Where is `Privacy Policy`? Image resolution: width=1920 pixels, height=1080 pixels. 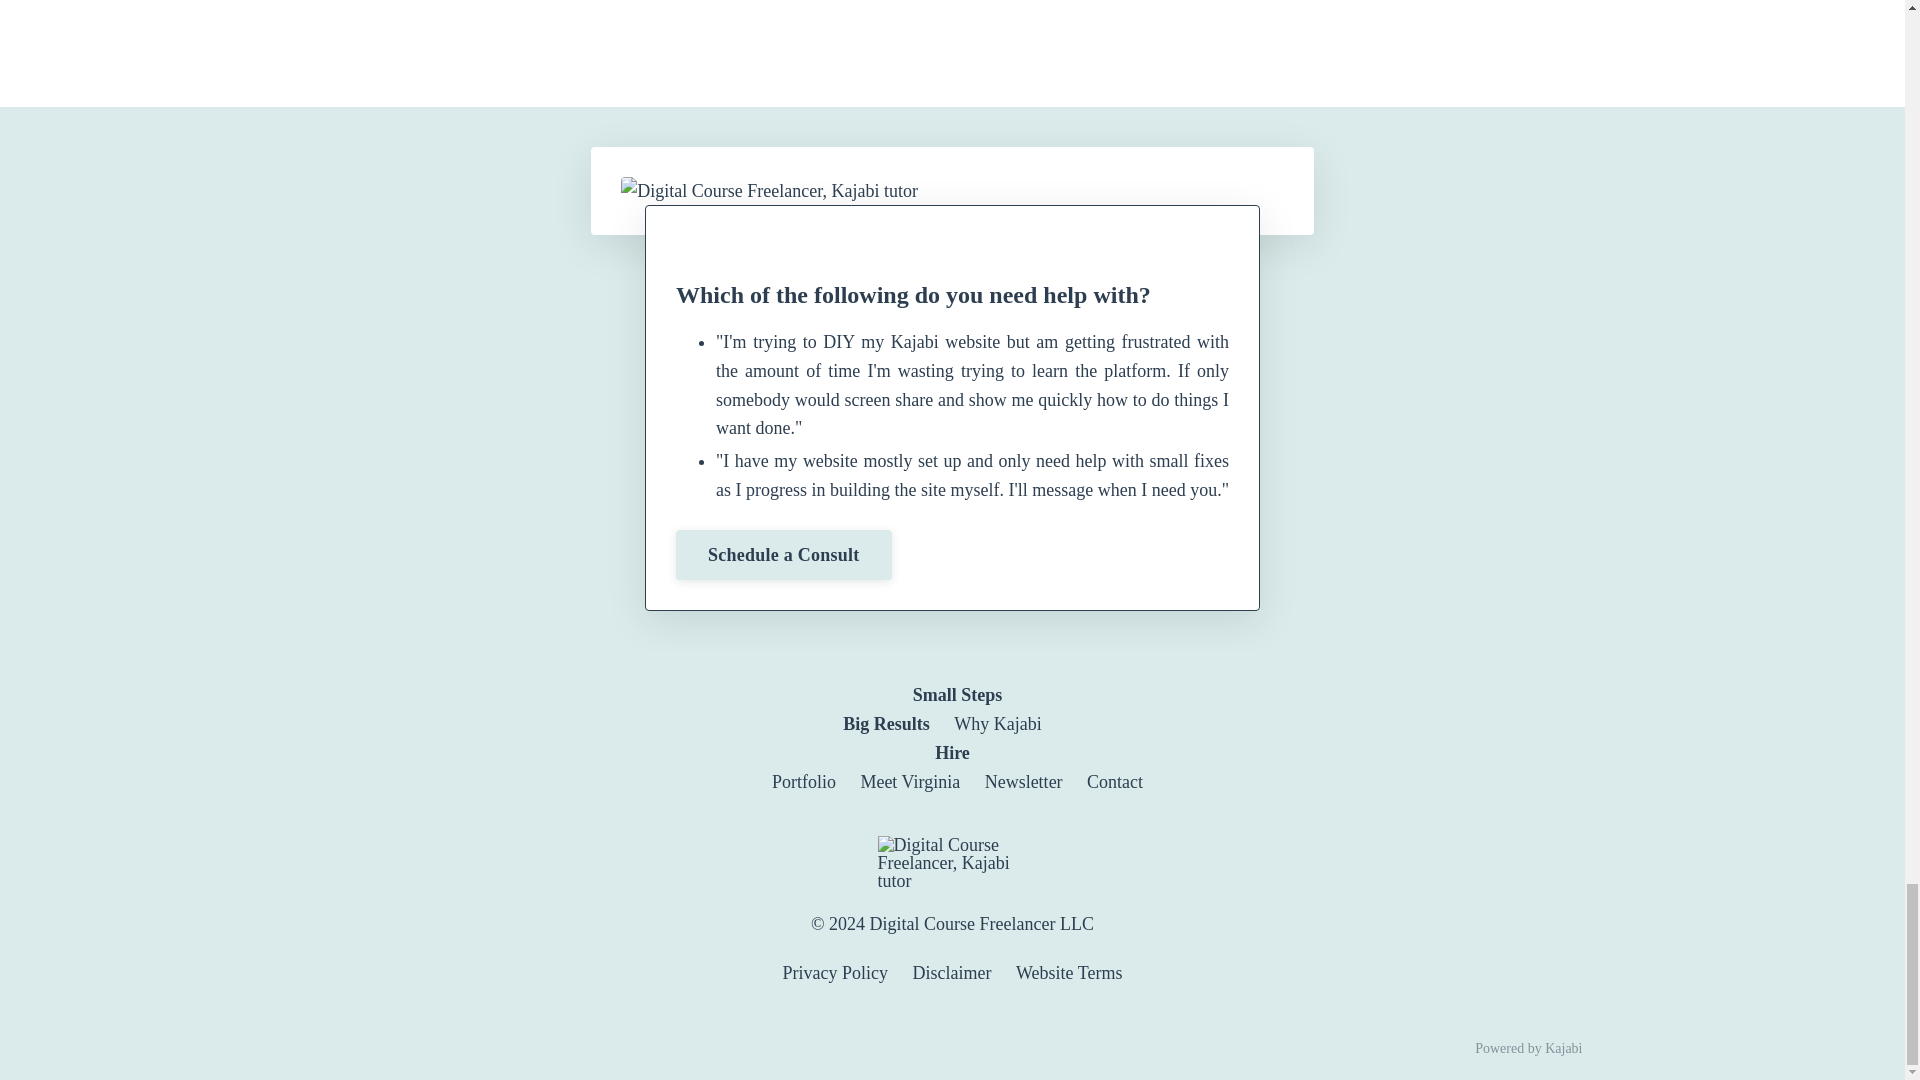
Privacy Policy is located at coordinates (1024, 782).